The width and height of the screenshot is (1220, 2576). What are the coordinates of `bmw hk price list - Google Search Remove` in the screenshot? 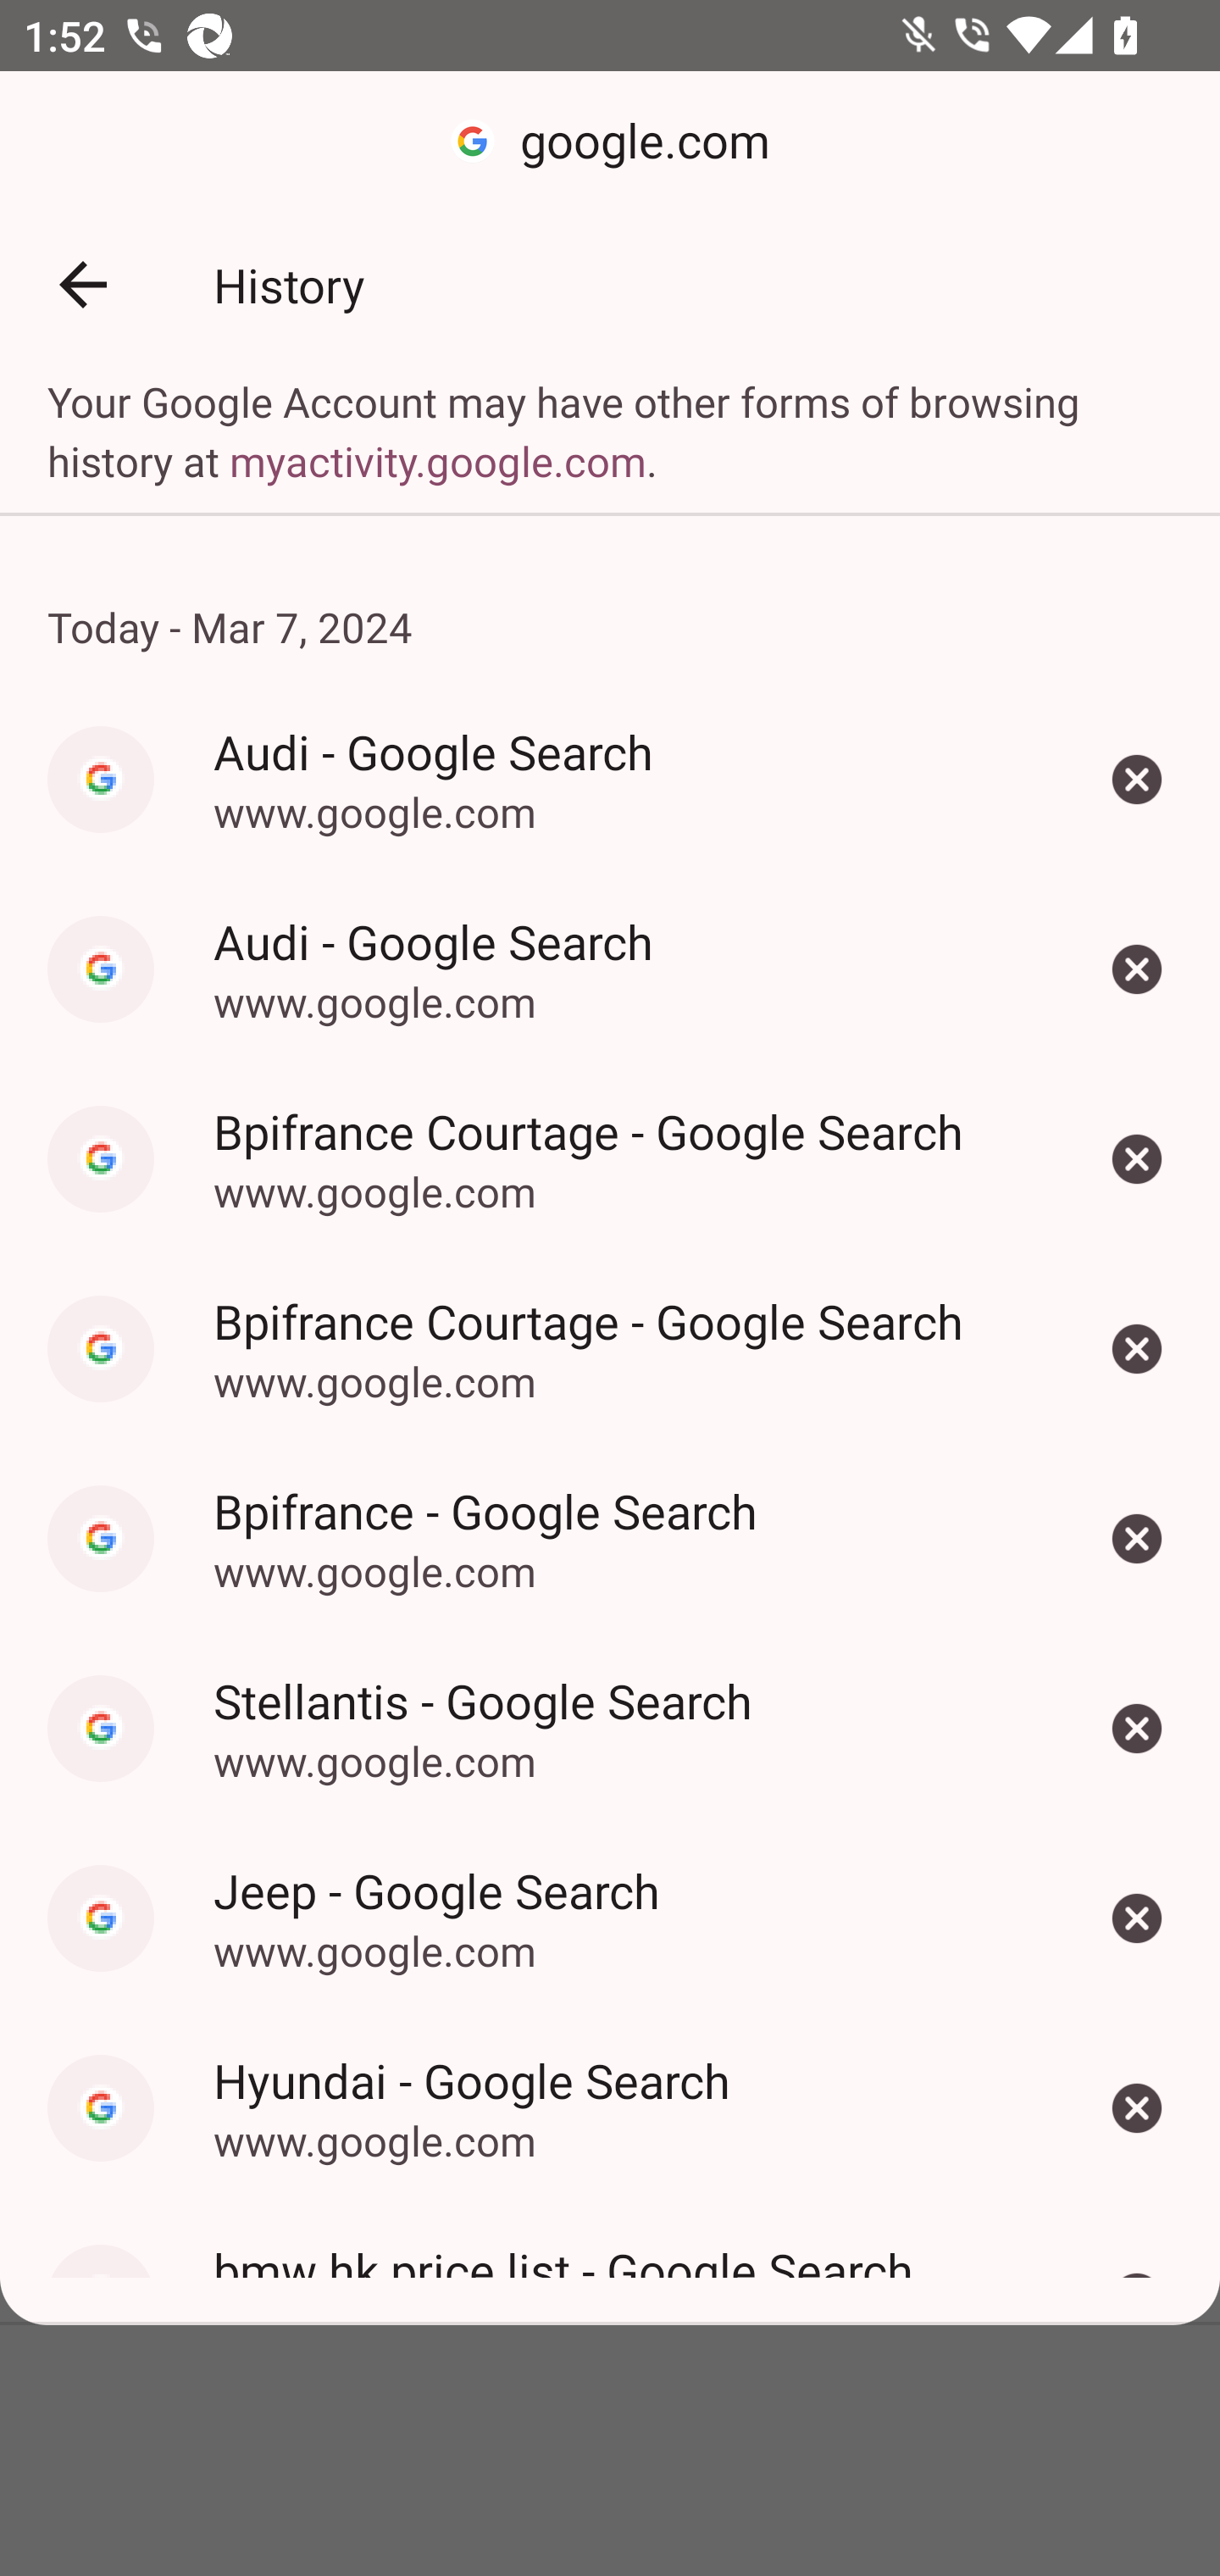 It's located at (1137, 2264).